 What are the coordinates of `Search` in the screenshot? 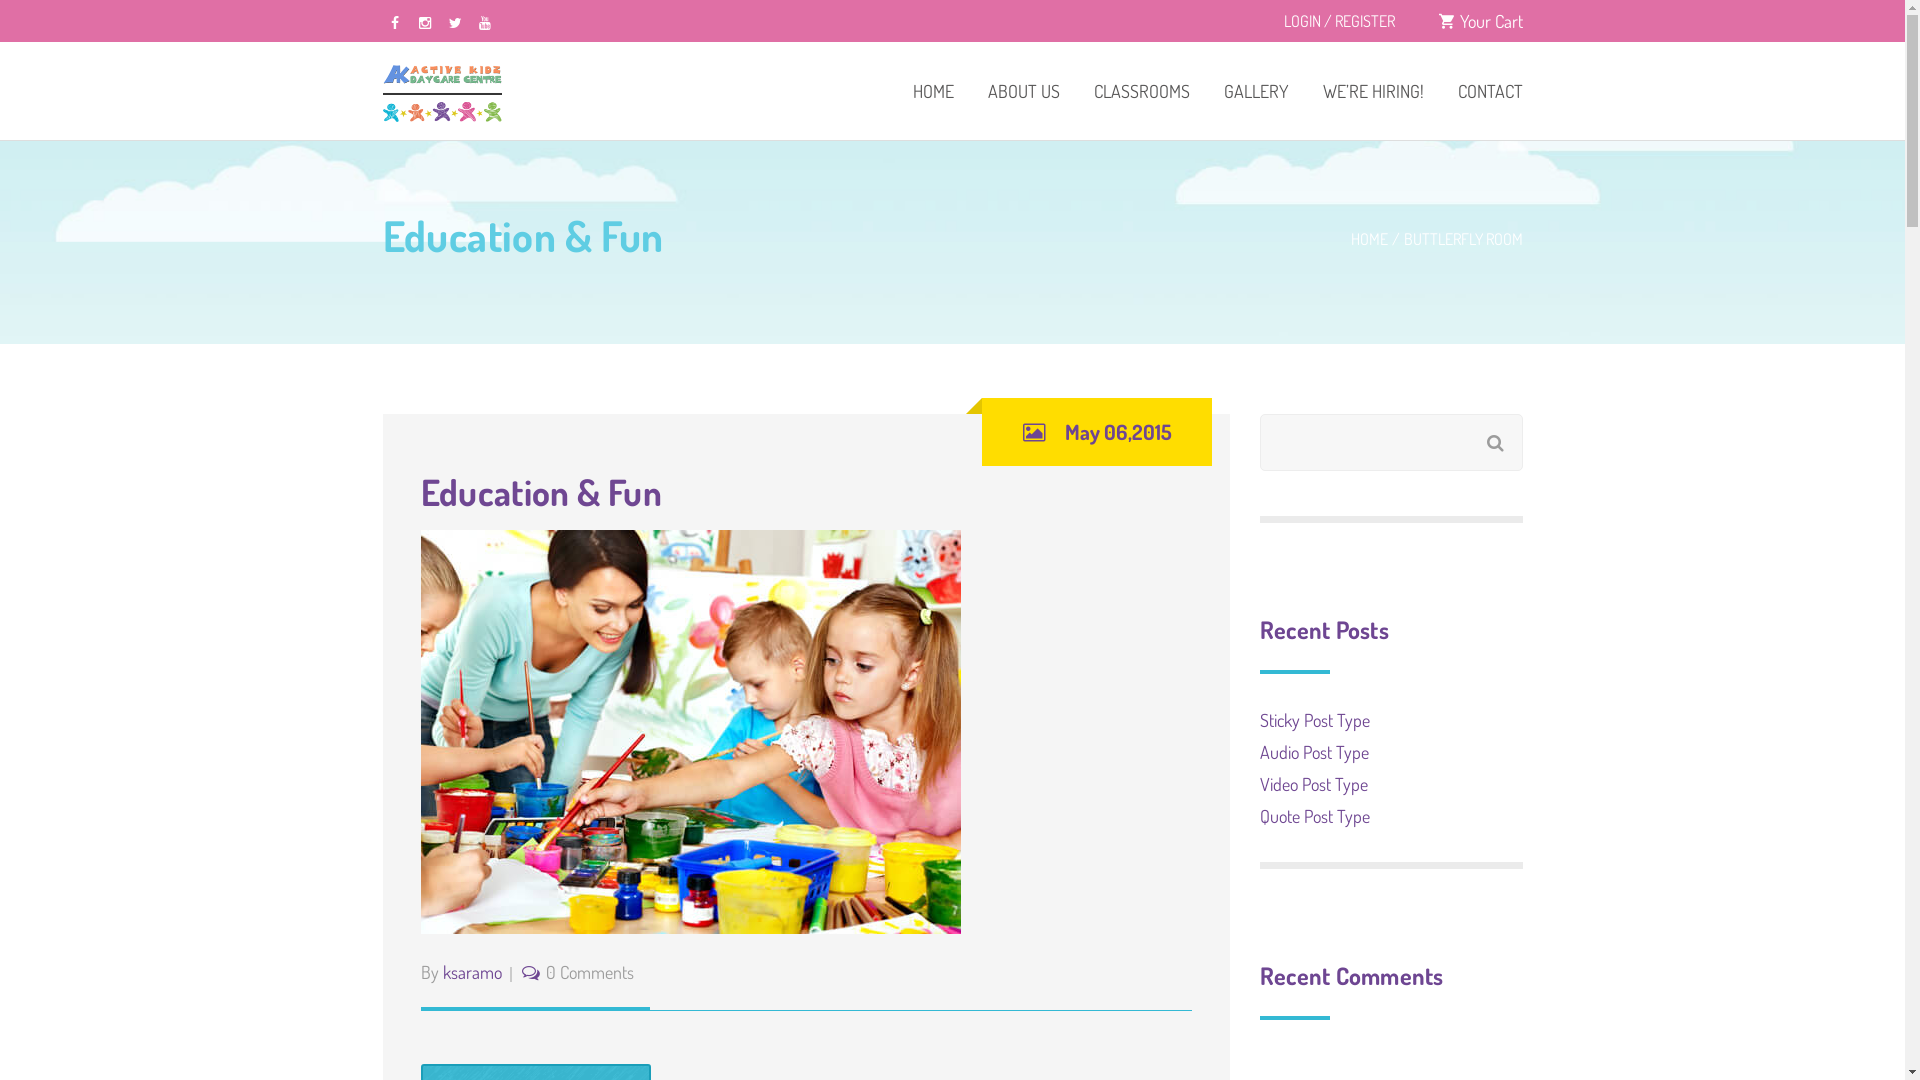 It's located at (1506, 432).